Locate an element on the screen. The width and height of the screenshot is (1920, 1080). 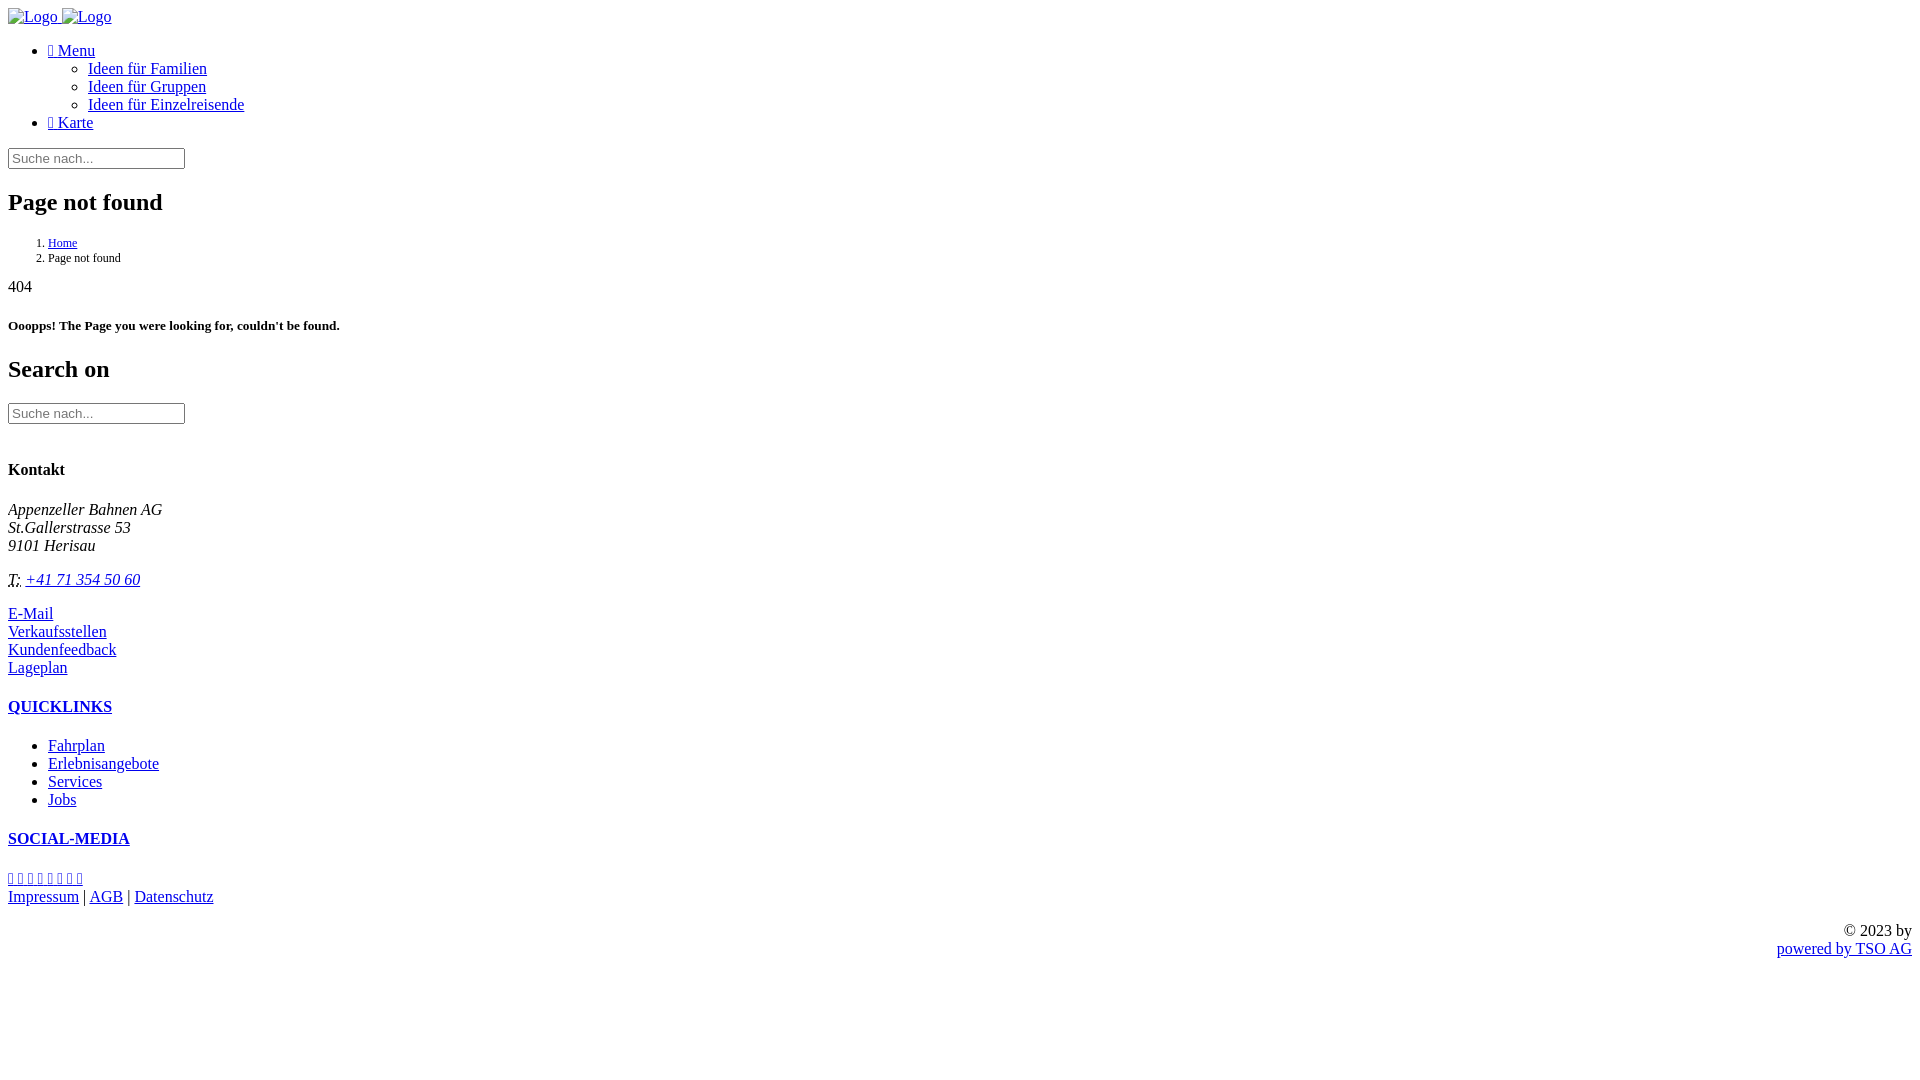
AGB is located at coordinates (106, 896).